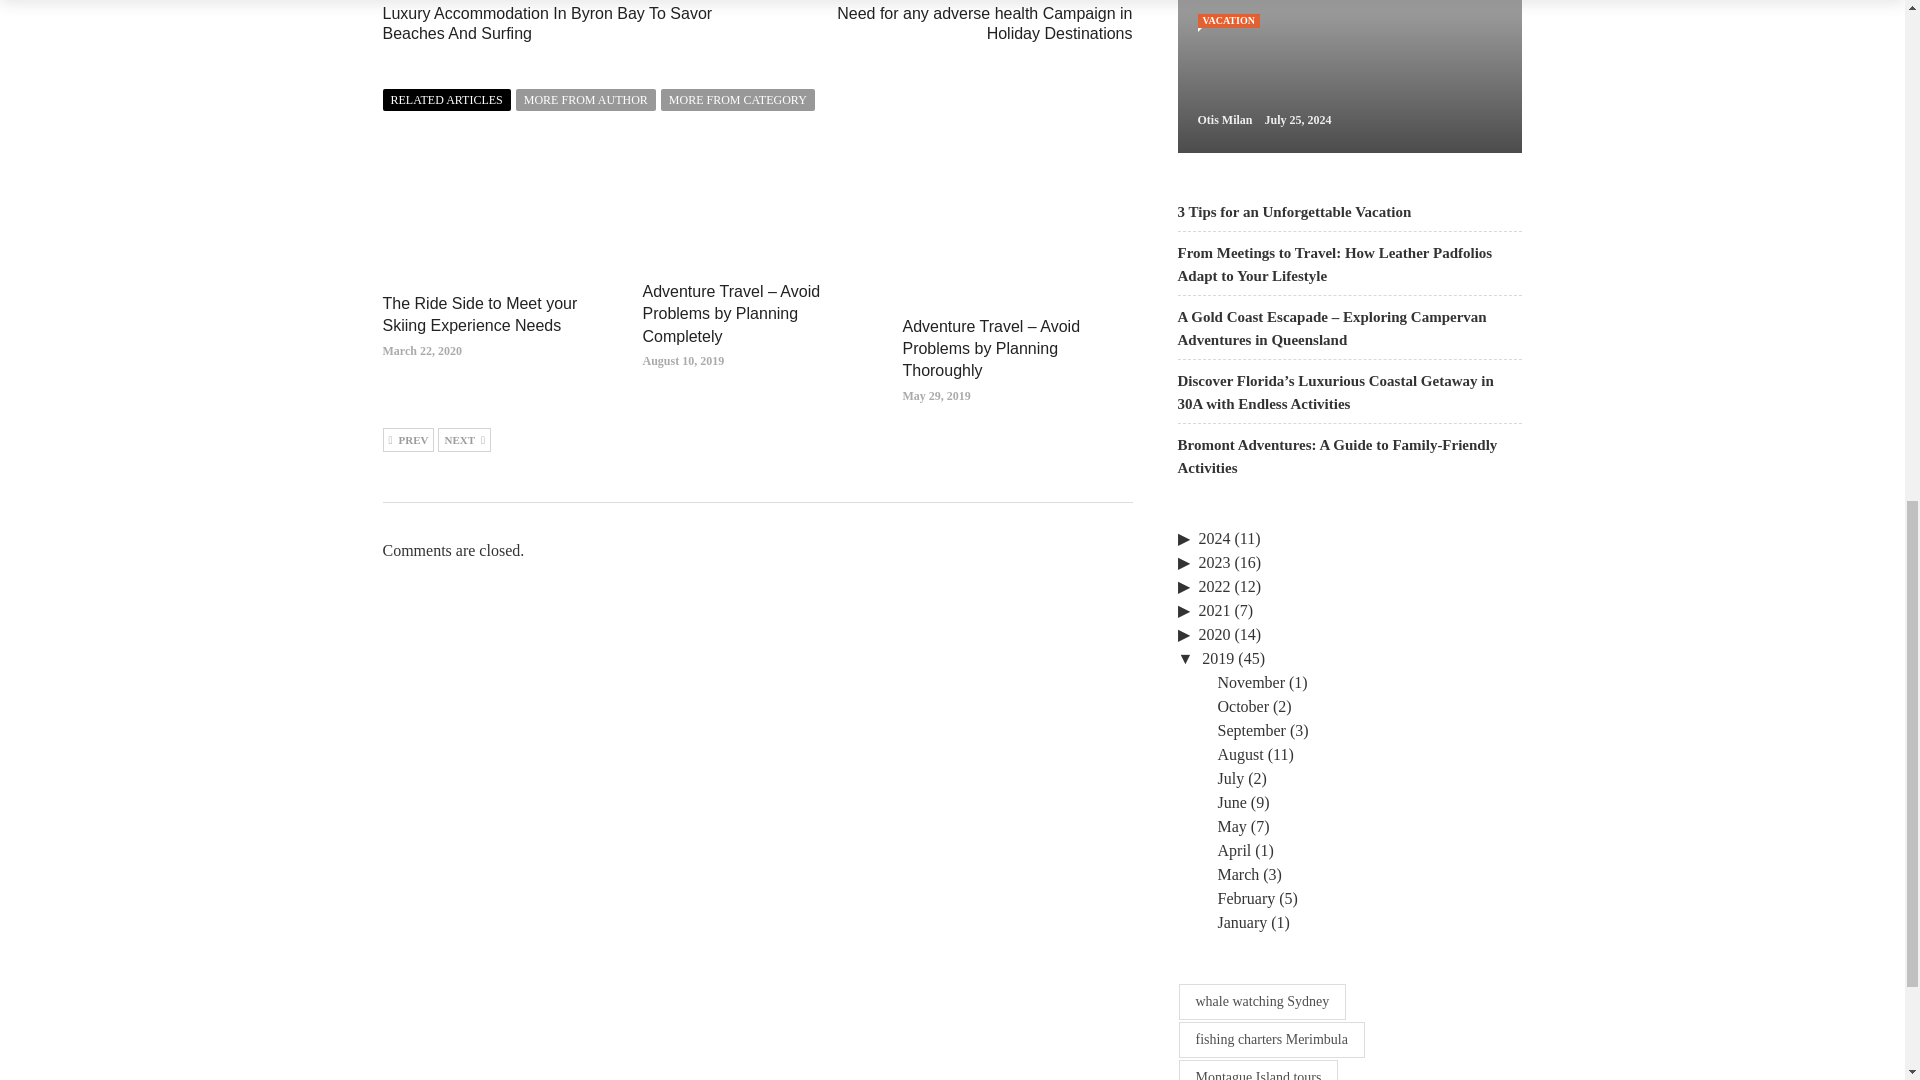 The width and height of the screenshot is (1920, 1080). What do you see at coordinates (480, 314) in the screenshot?
I see `The Ride Side to Meet your Skiing Experience Needs` at bounding box center [480, 314].